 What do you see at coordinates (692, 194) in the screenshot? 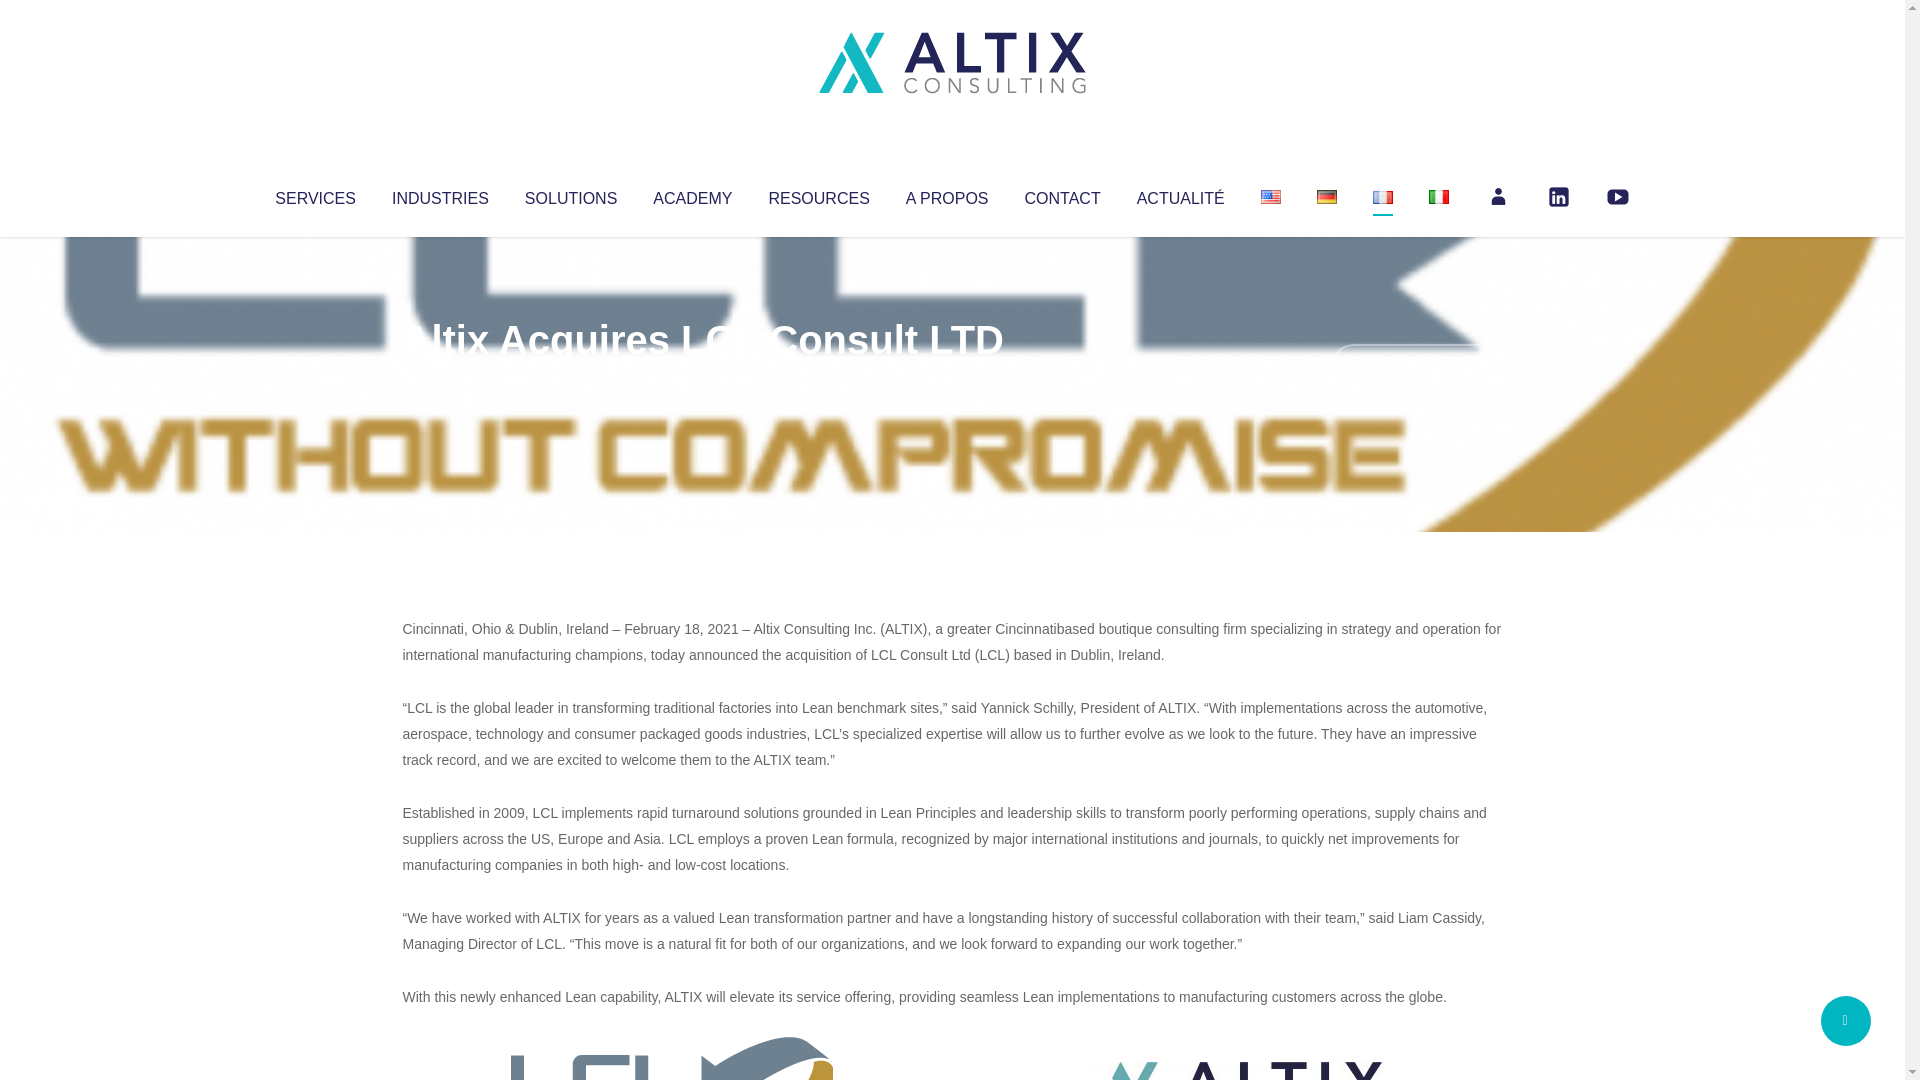
I see `ACADEMY` at bounding box center [692, 194].